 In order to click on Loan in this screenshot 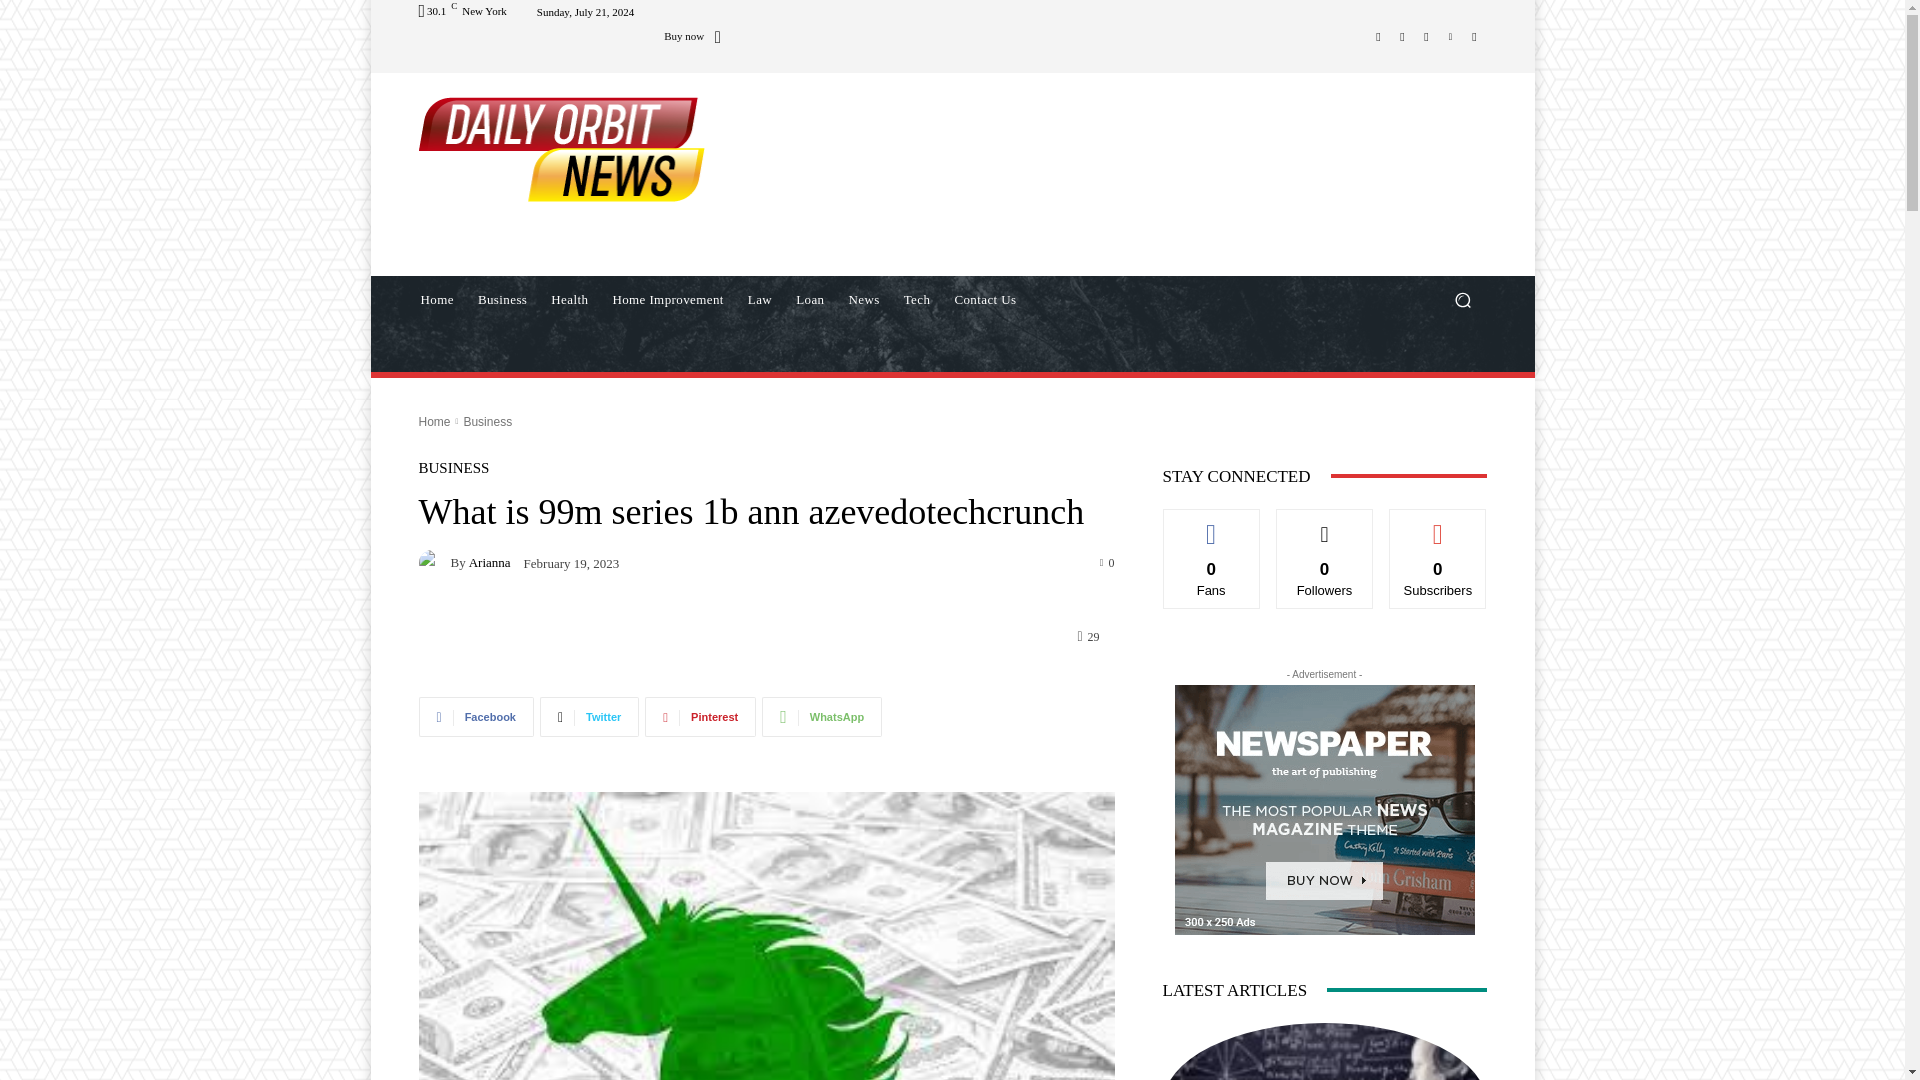, I will do `click(809, 300)`.